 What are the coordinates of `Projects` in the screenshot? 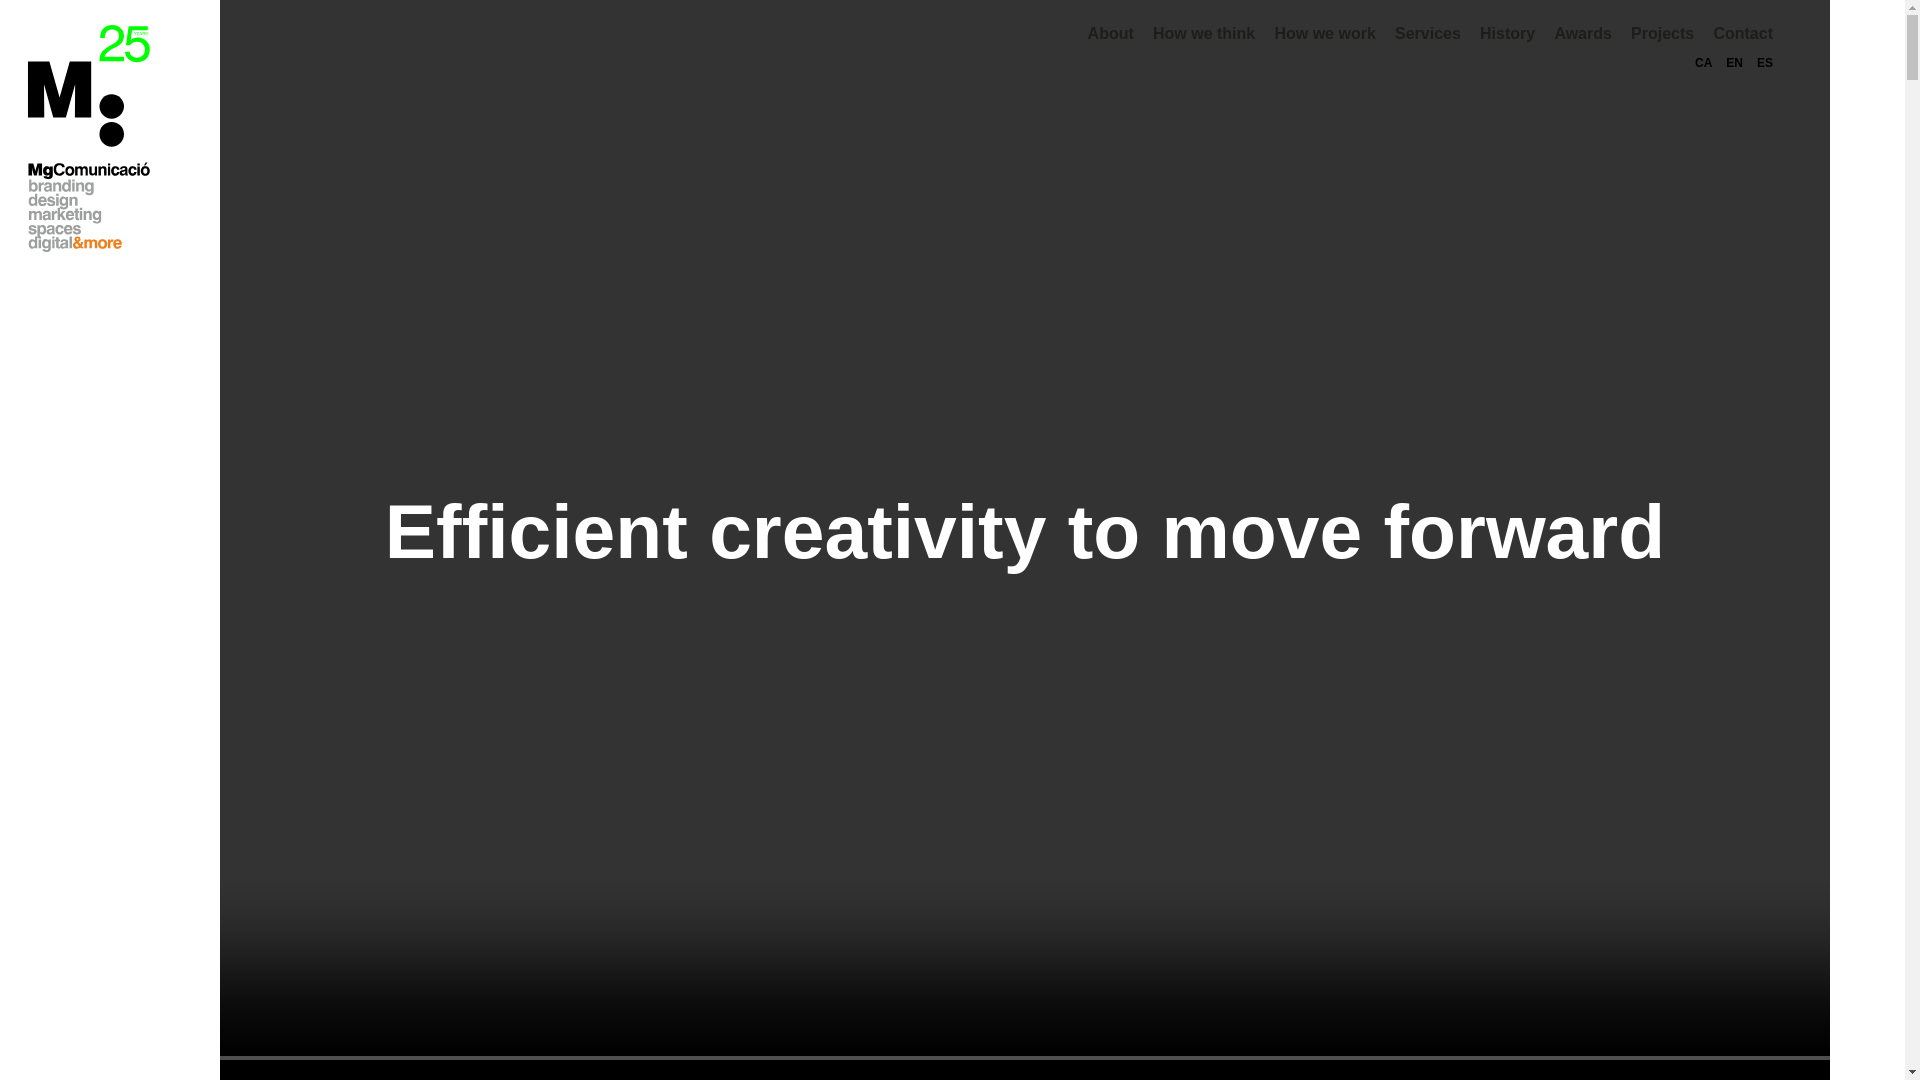 It's located at (1662, 33).